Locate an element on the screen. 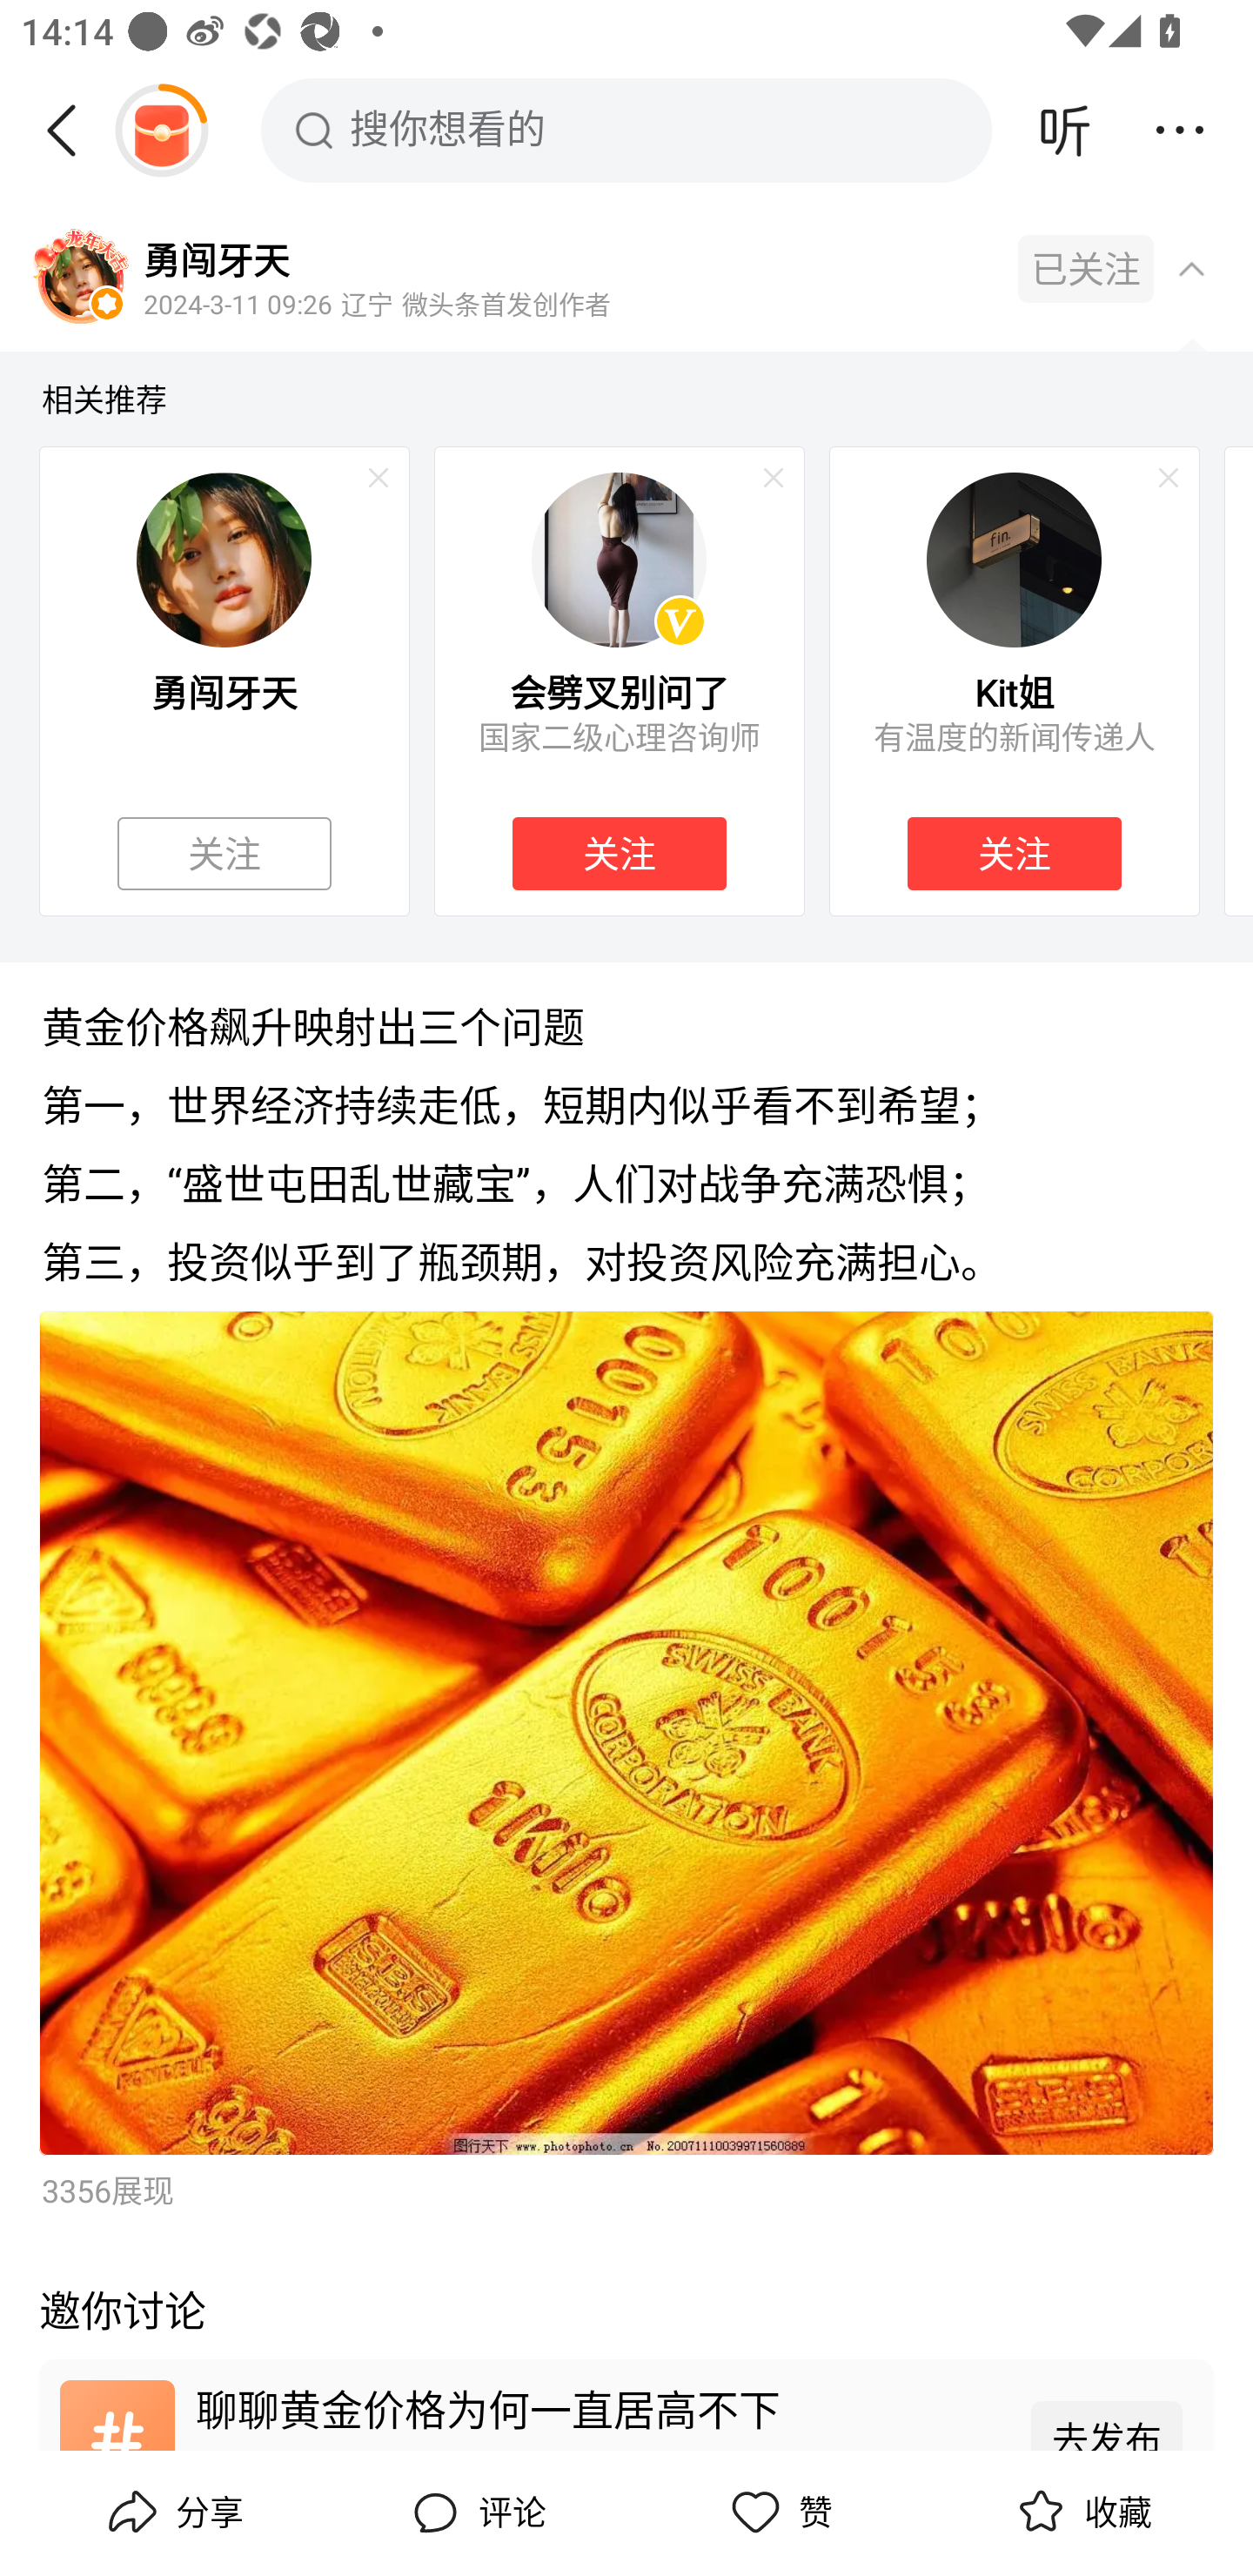  阅读赚金币 is located at coordinates (161, 130).